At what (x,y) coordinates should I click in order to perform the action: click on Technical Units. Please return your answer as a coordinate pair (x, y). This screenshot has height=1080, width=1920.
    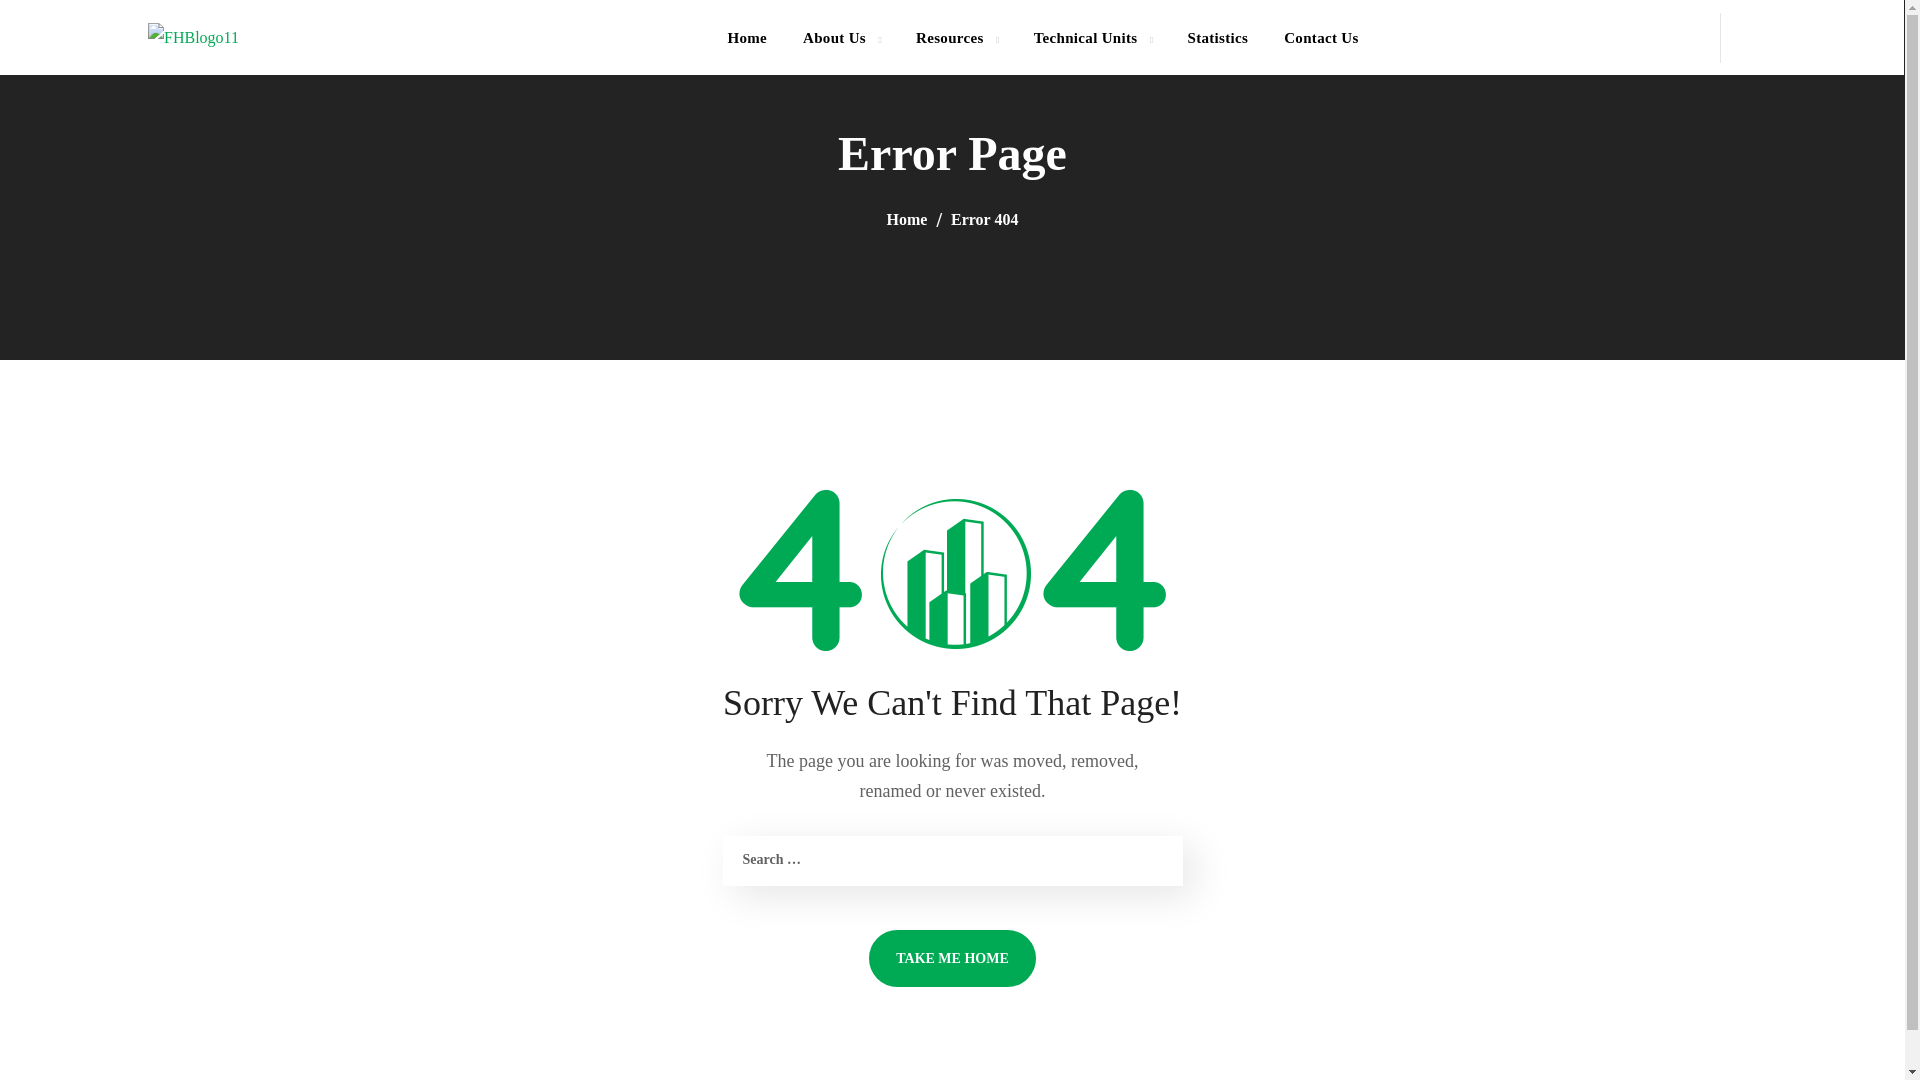
    Looking at the image, I should click on (1092, 37).